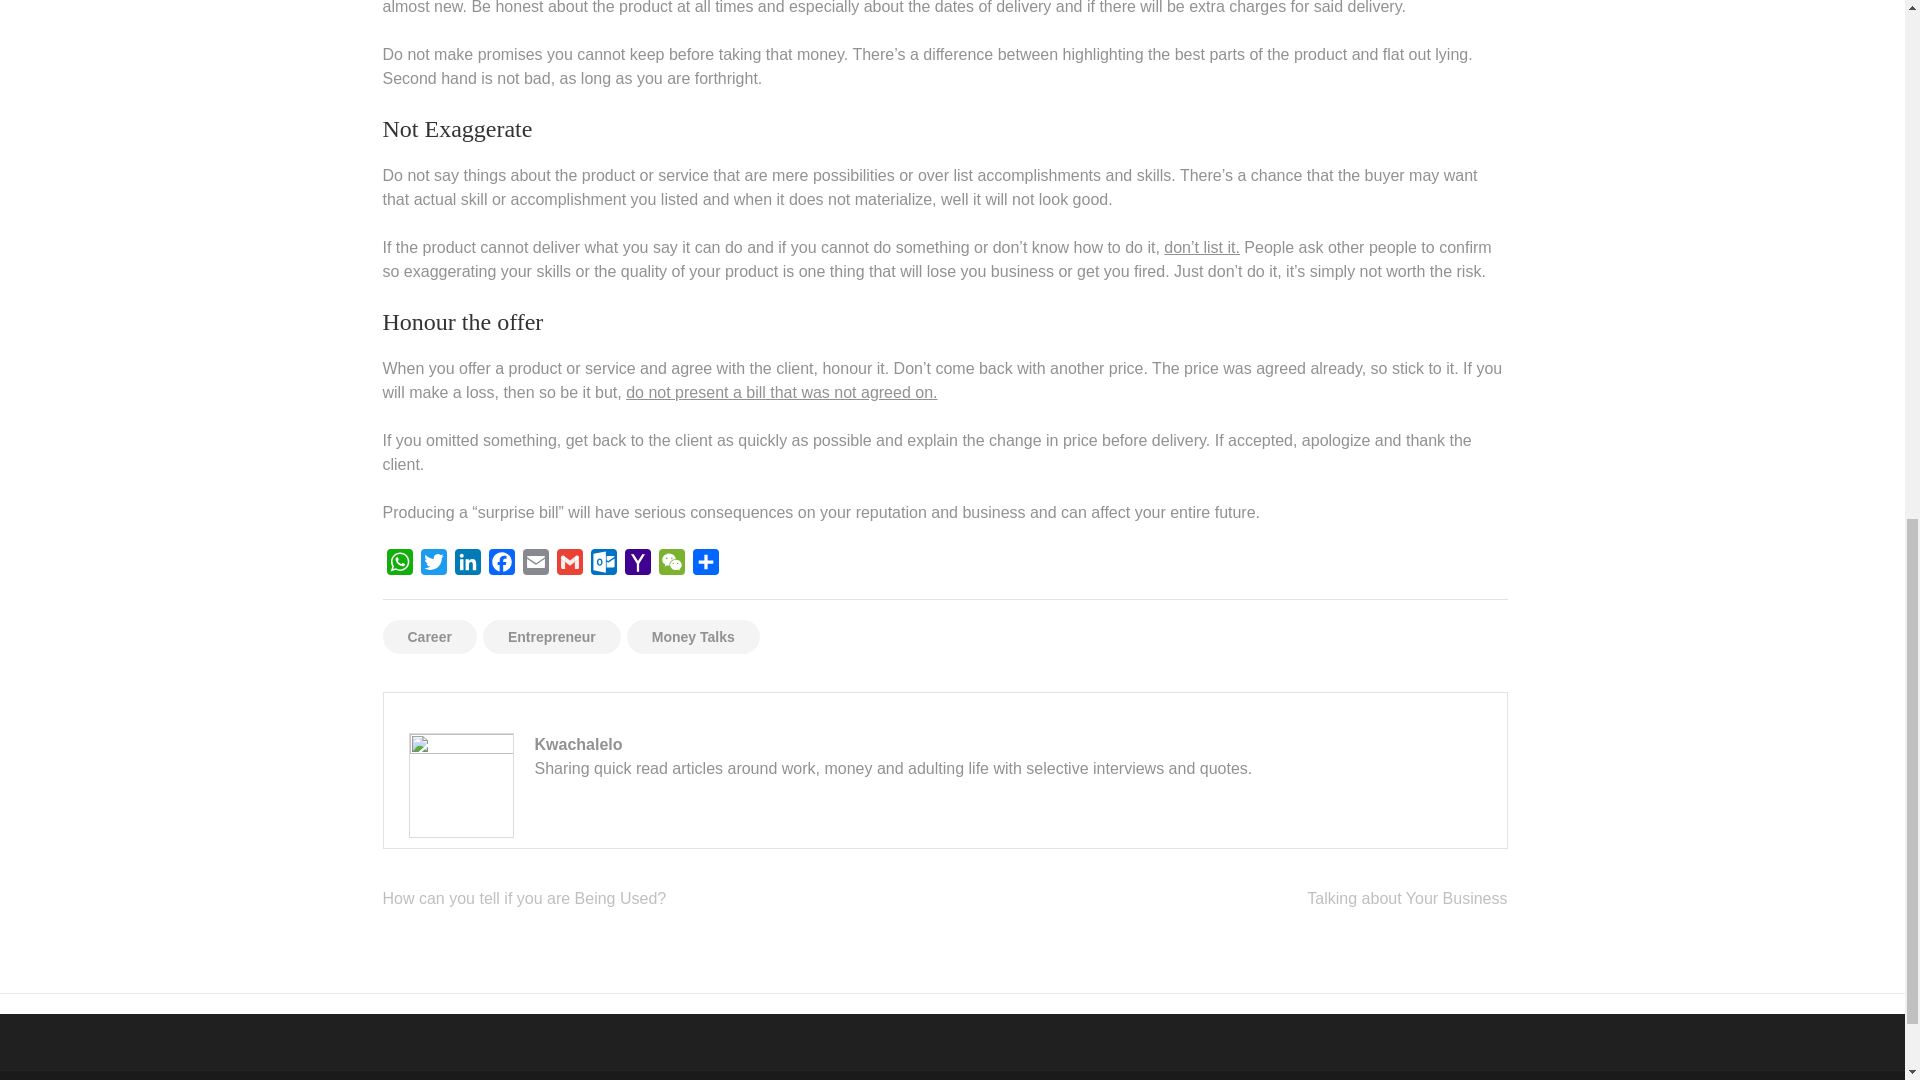 The height and width of the screenshot is (1080, 1920). What do you see at coordinates (637, 566) in the screenshot?
I see `Yahoo Mail` at bounding box center [637, 566].